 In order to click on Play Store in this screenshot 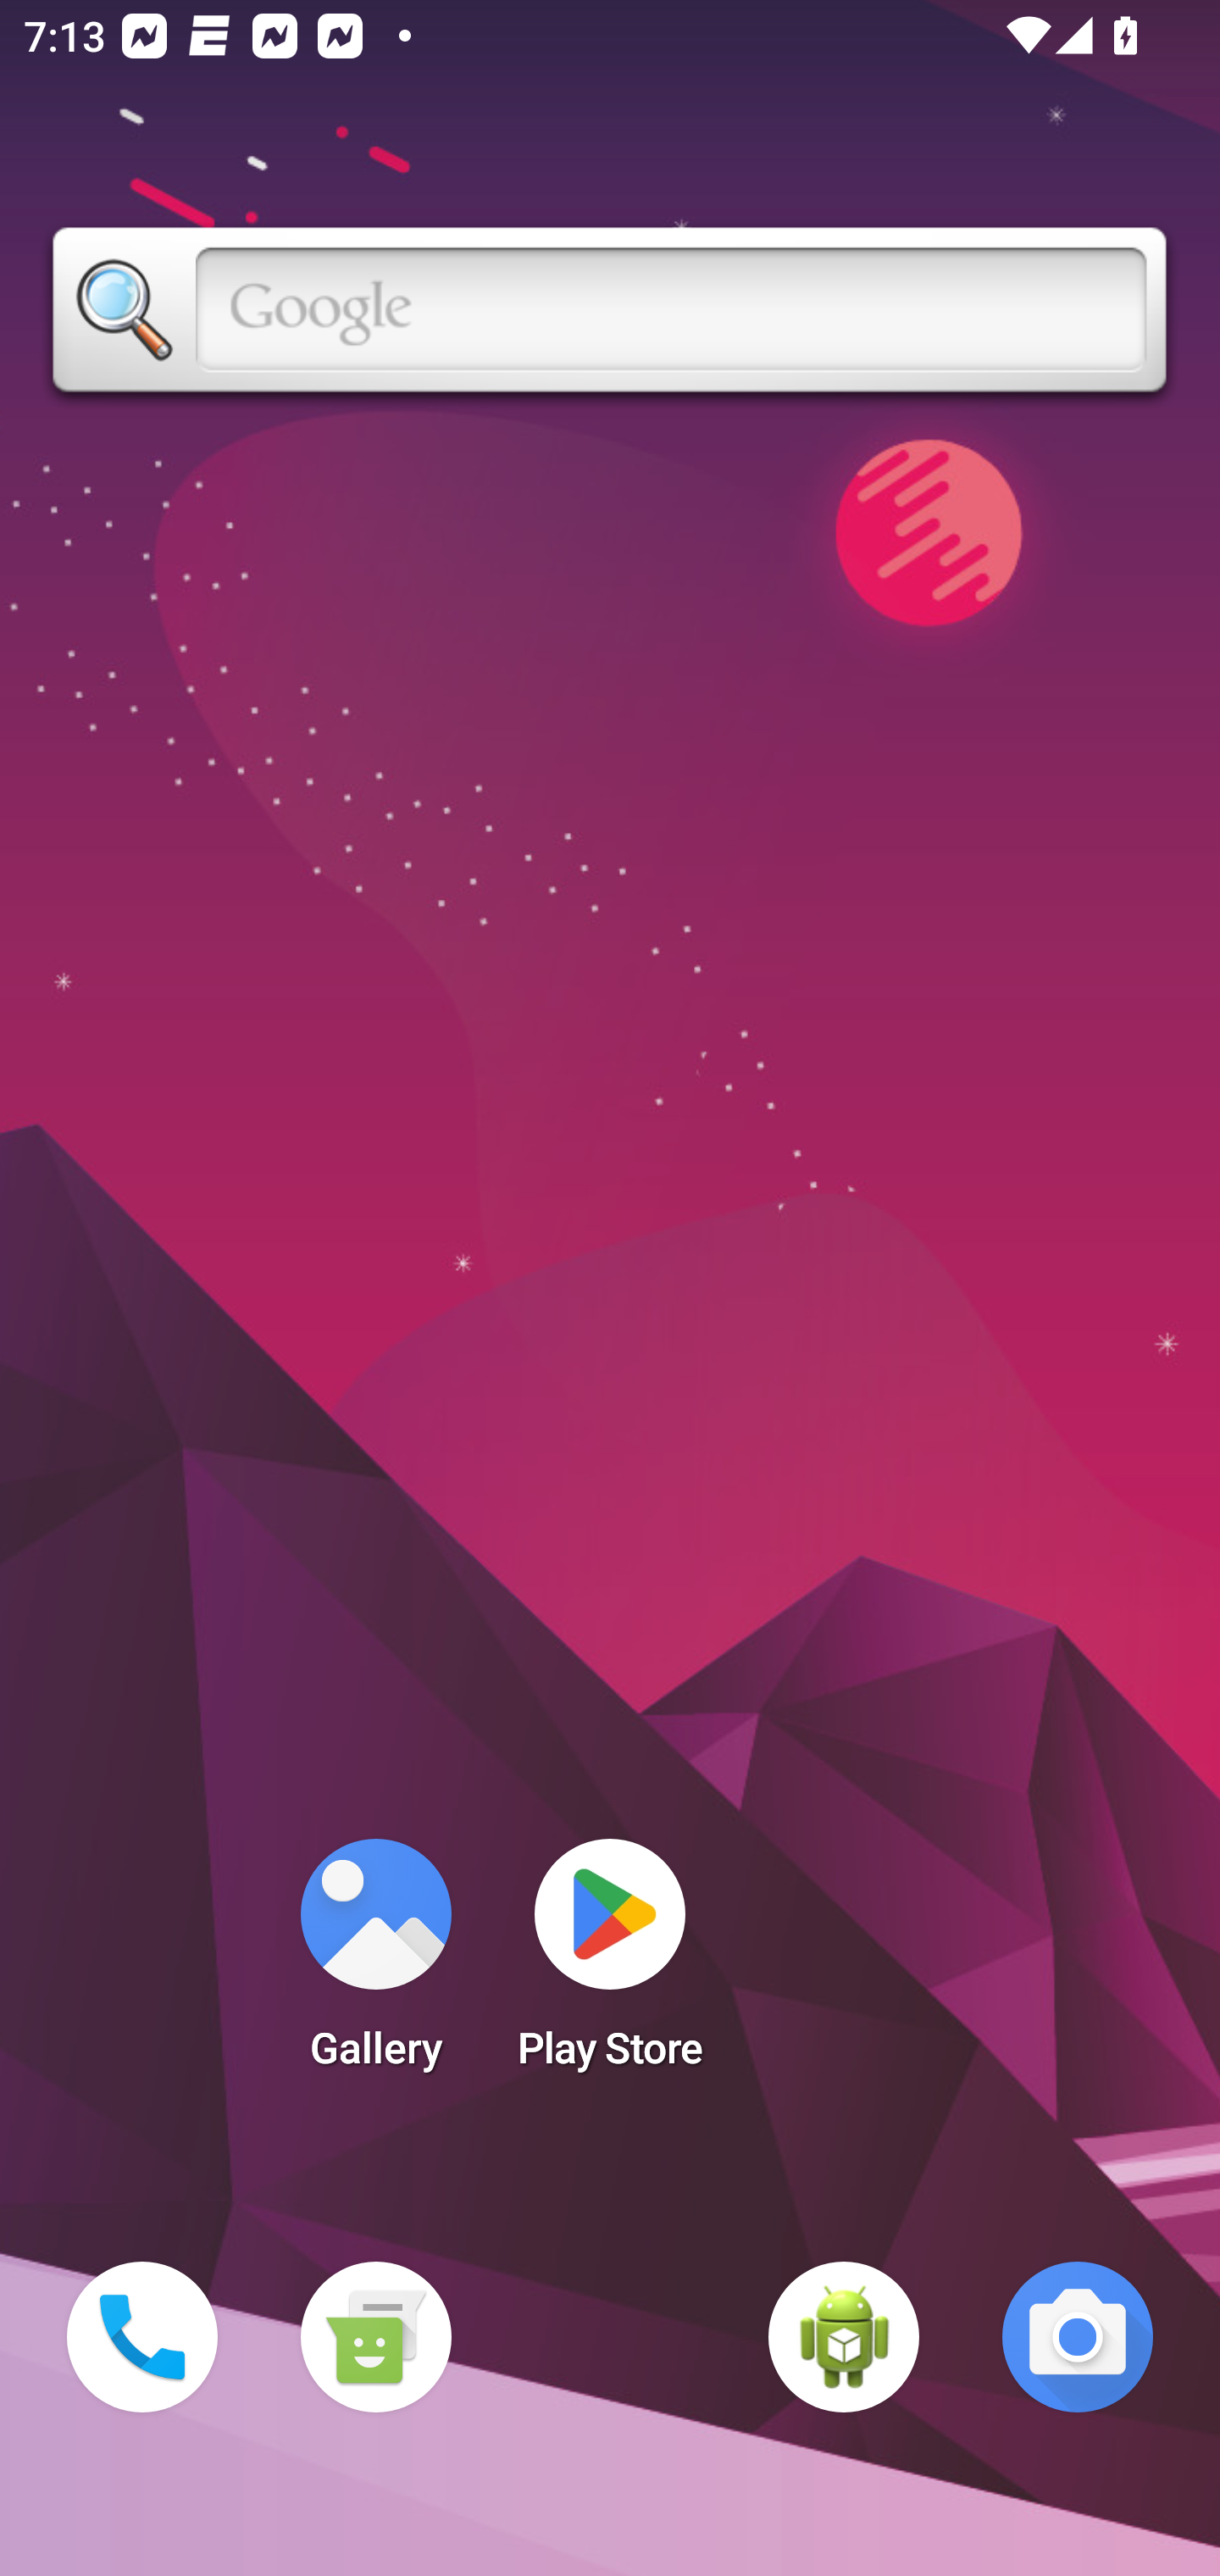, I will do `click(610, 1964)`.